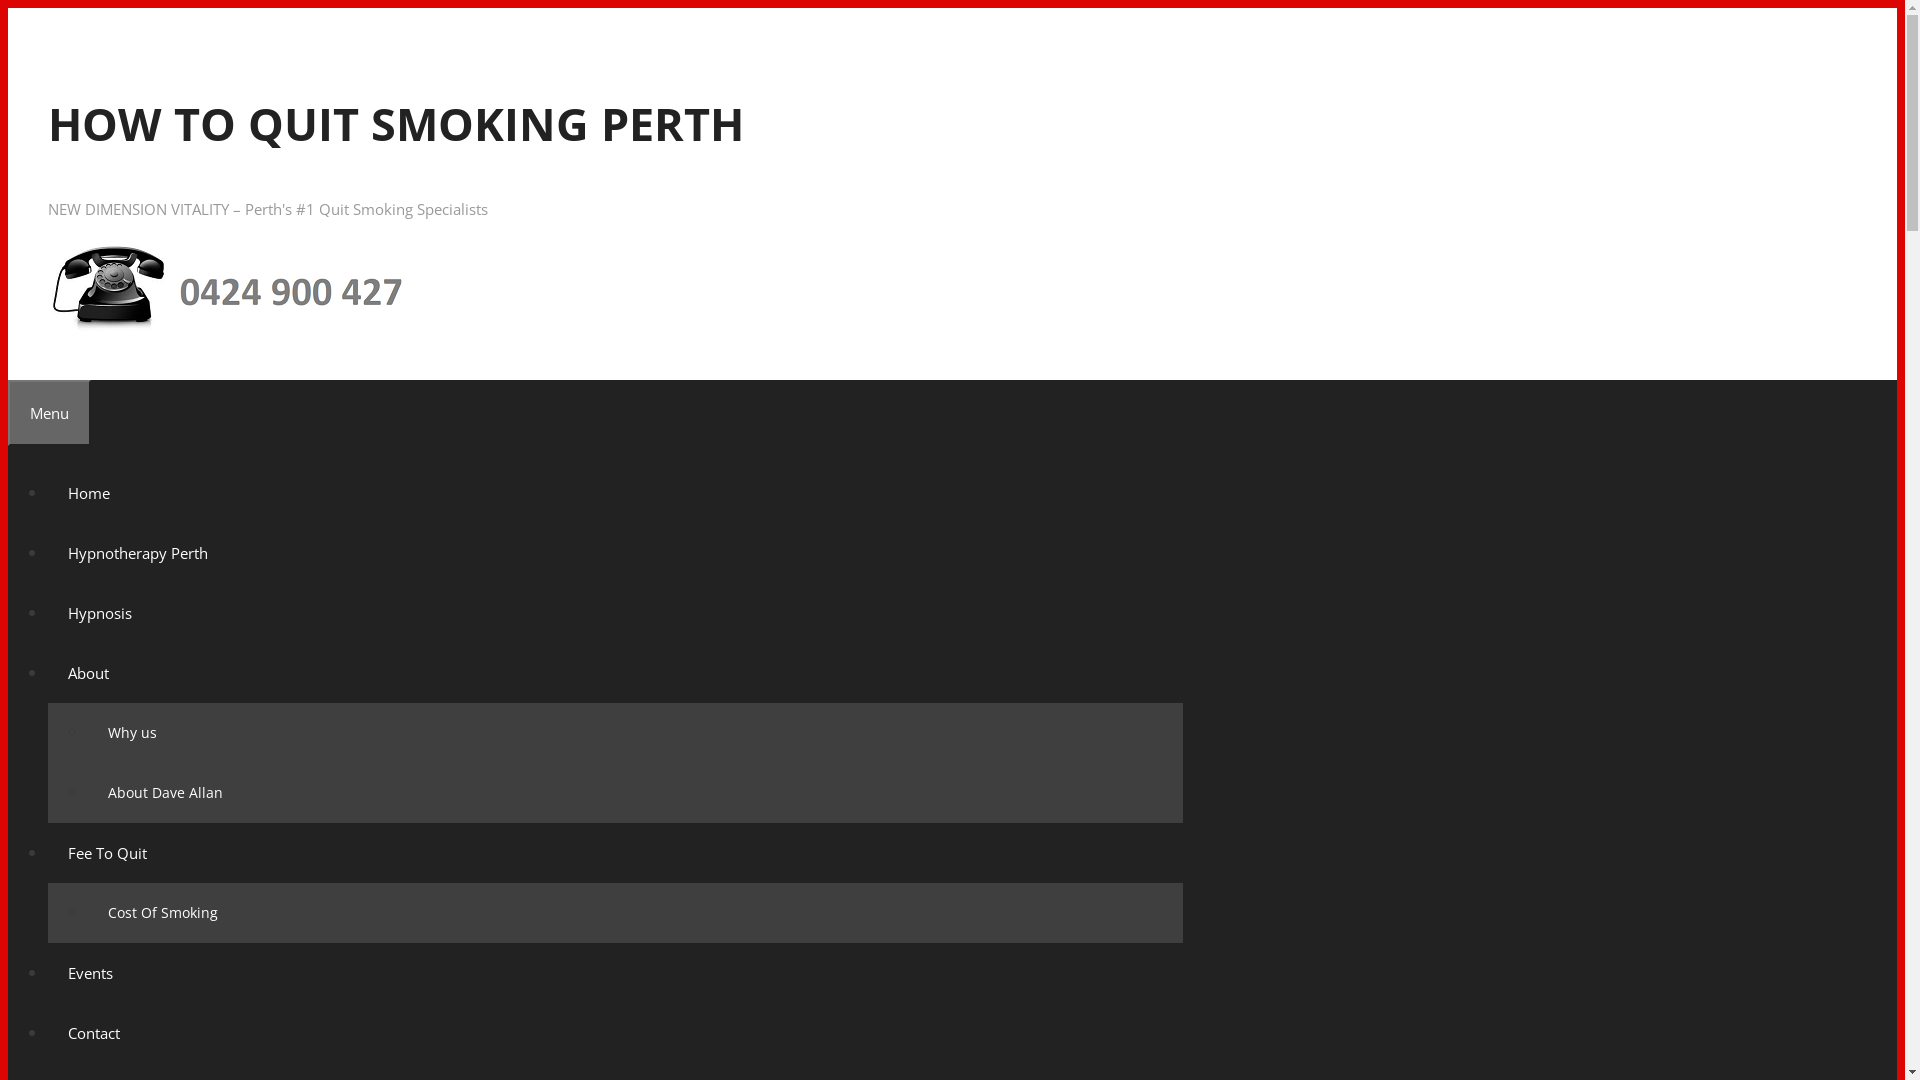  I want to click on Hypnosis, so click(100, 613).